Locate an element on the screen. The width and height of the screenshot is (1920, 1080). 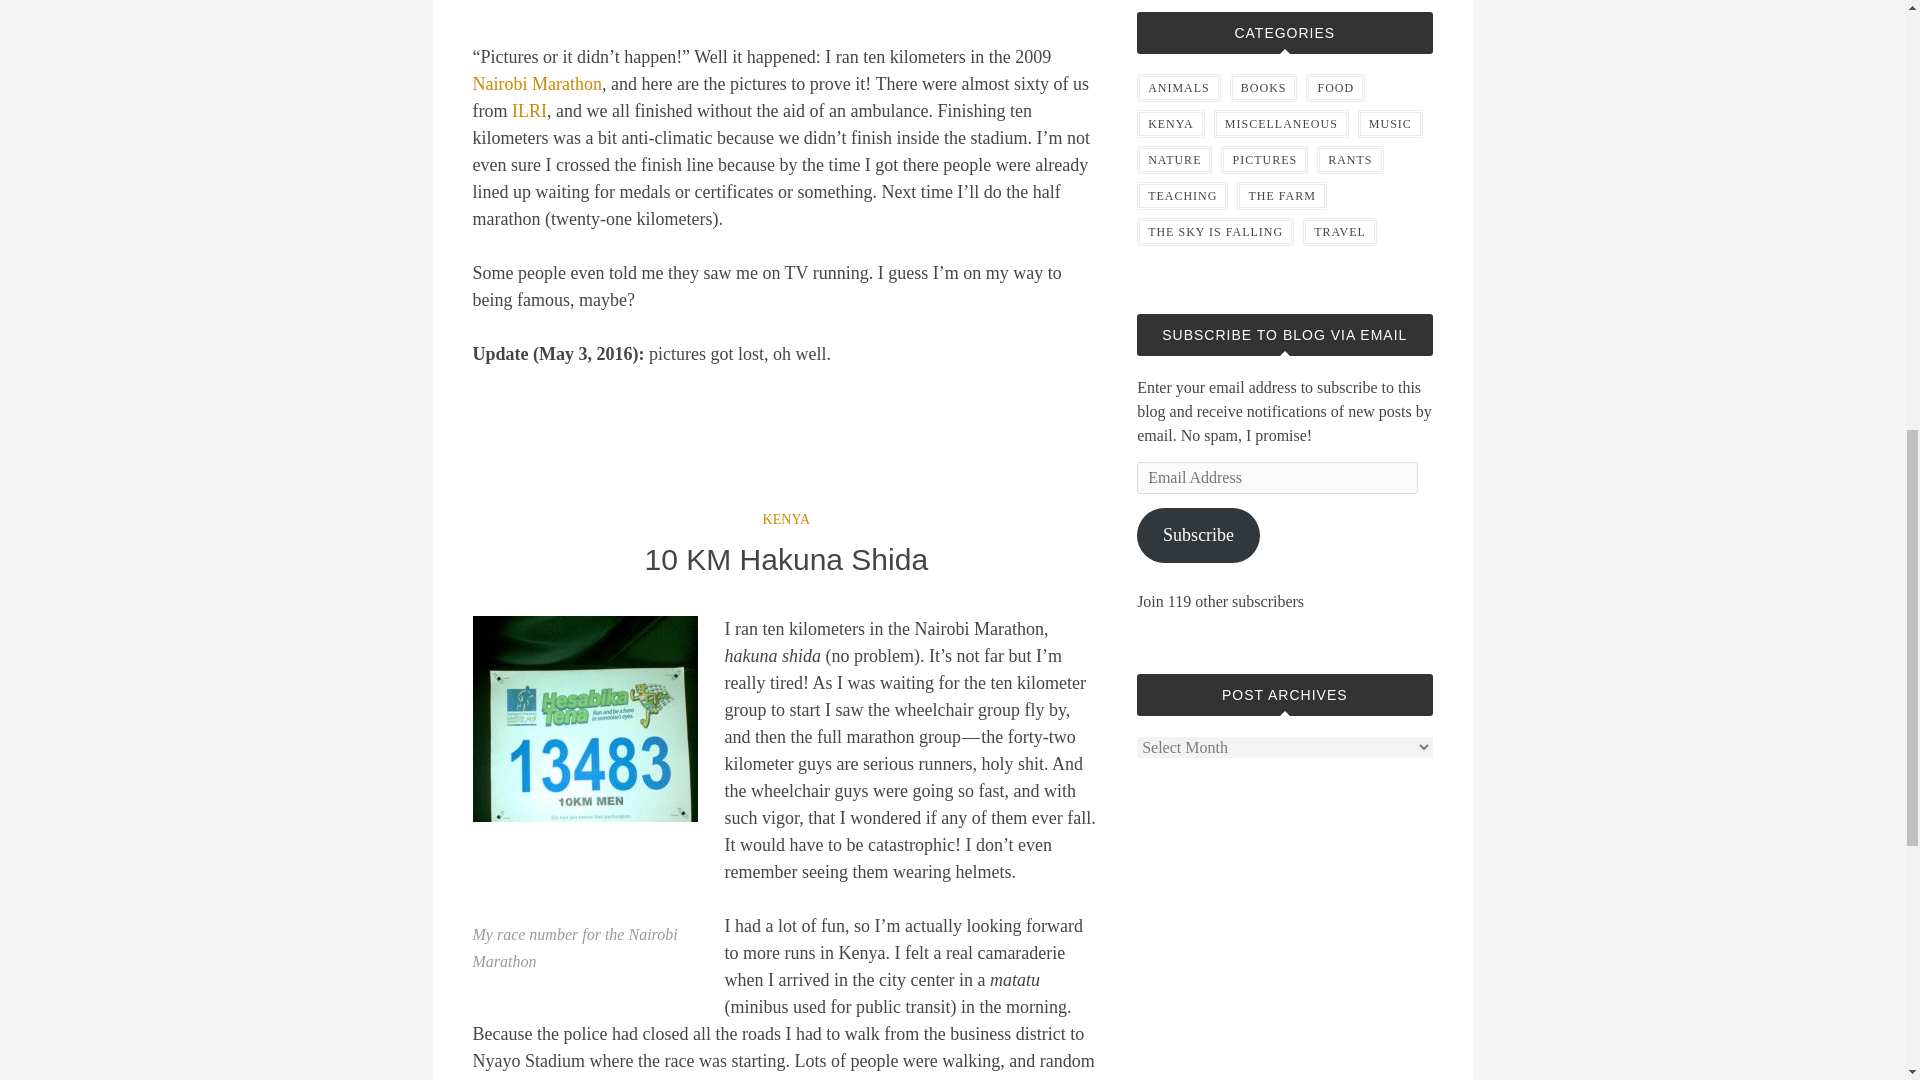
BOOKS is located at coordinates (1264, 88).